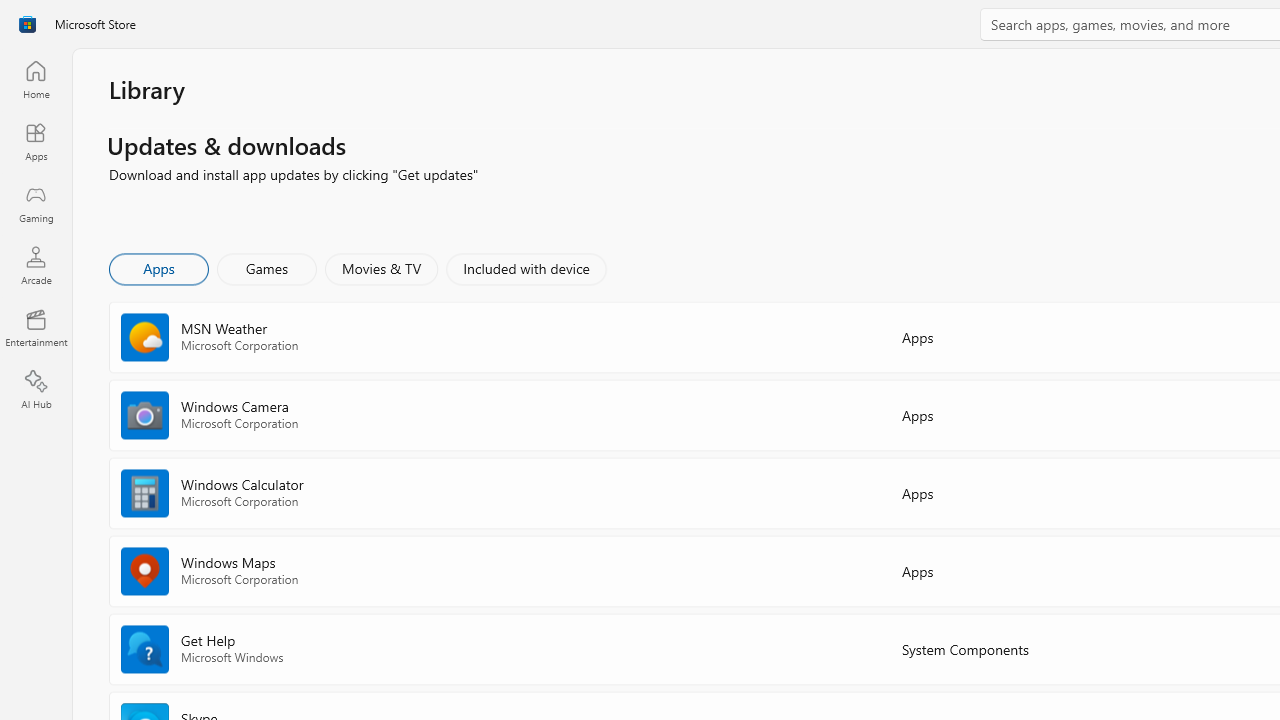  Describe the element at coordinates (267, 268) in the screenshot. I see `Games` at that location.